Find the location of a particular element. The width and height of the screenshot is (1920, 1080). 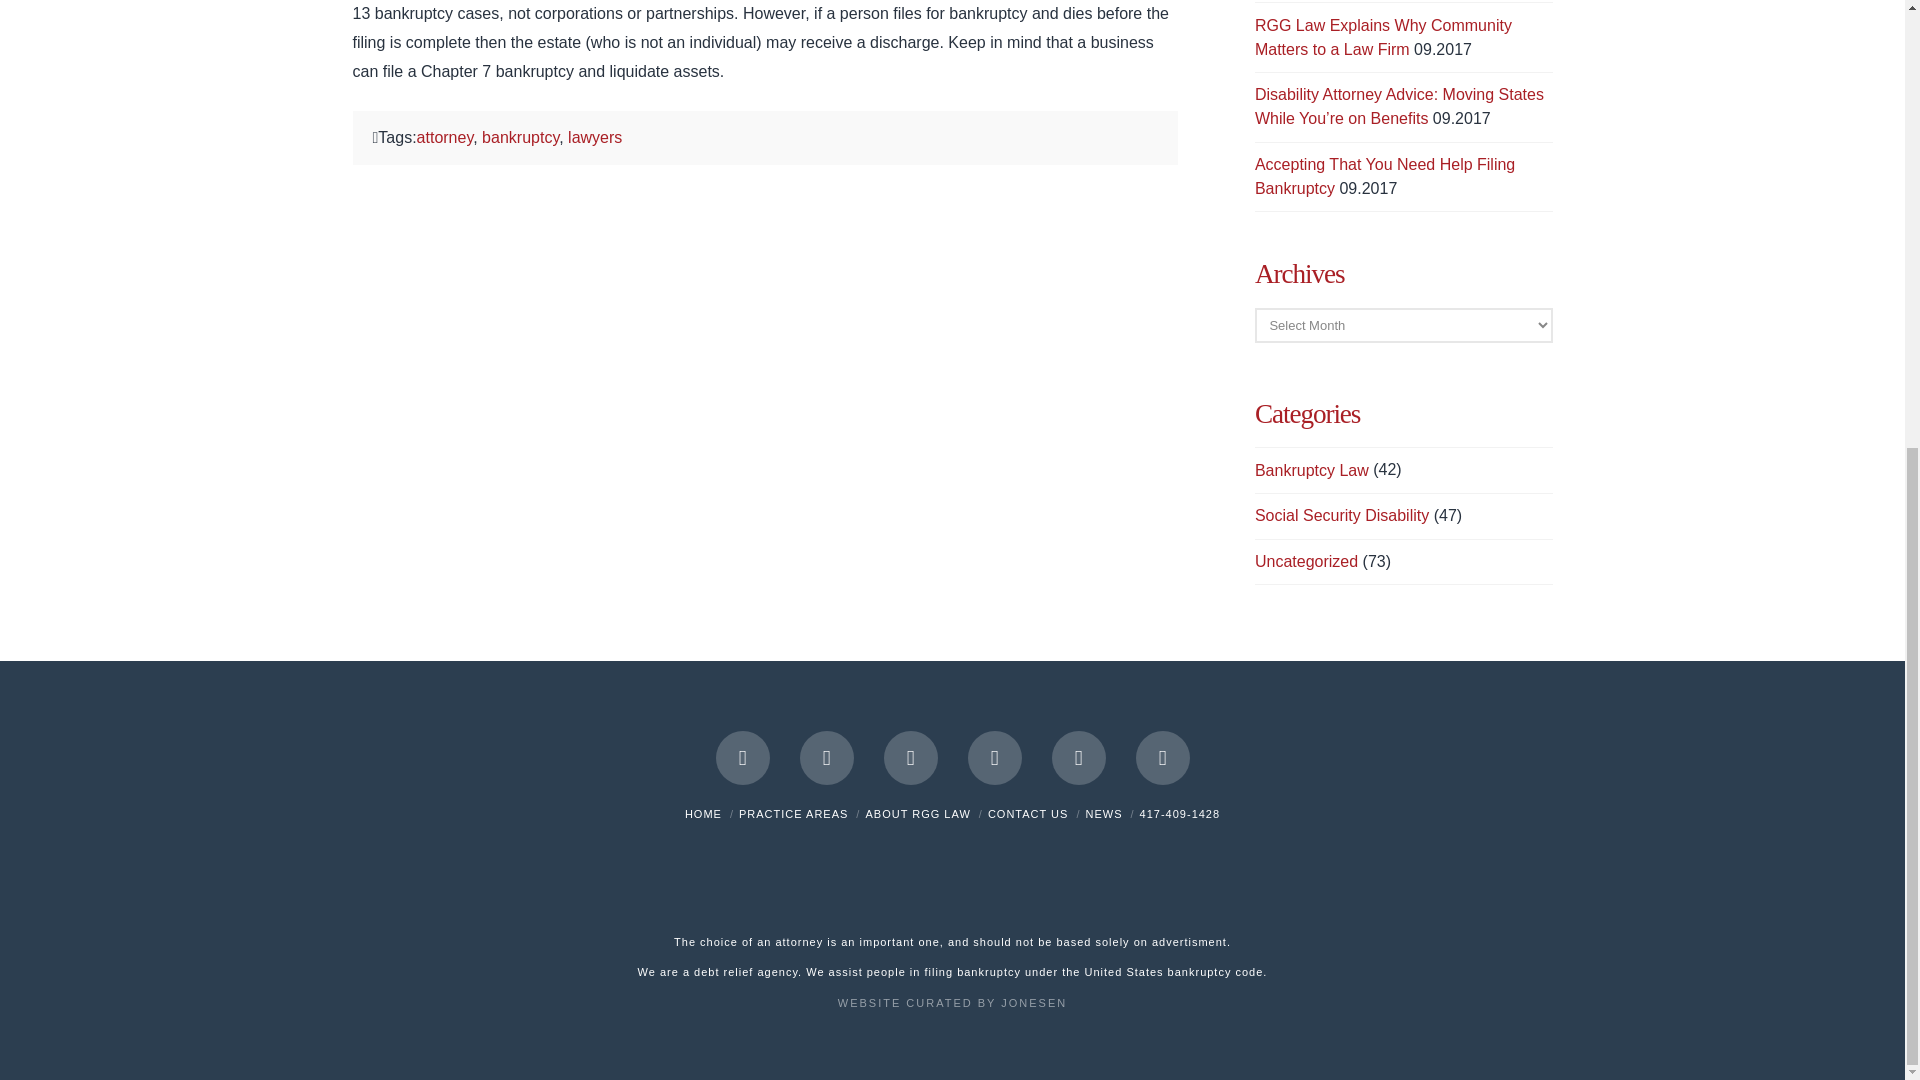

Facebook is located at coordinates (742, 758).